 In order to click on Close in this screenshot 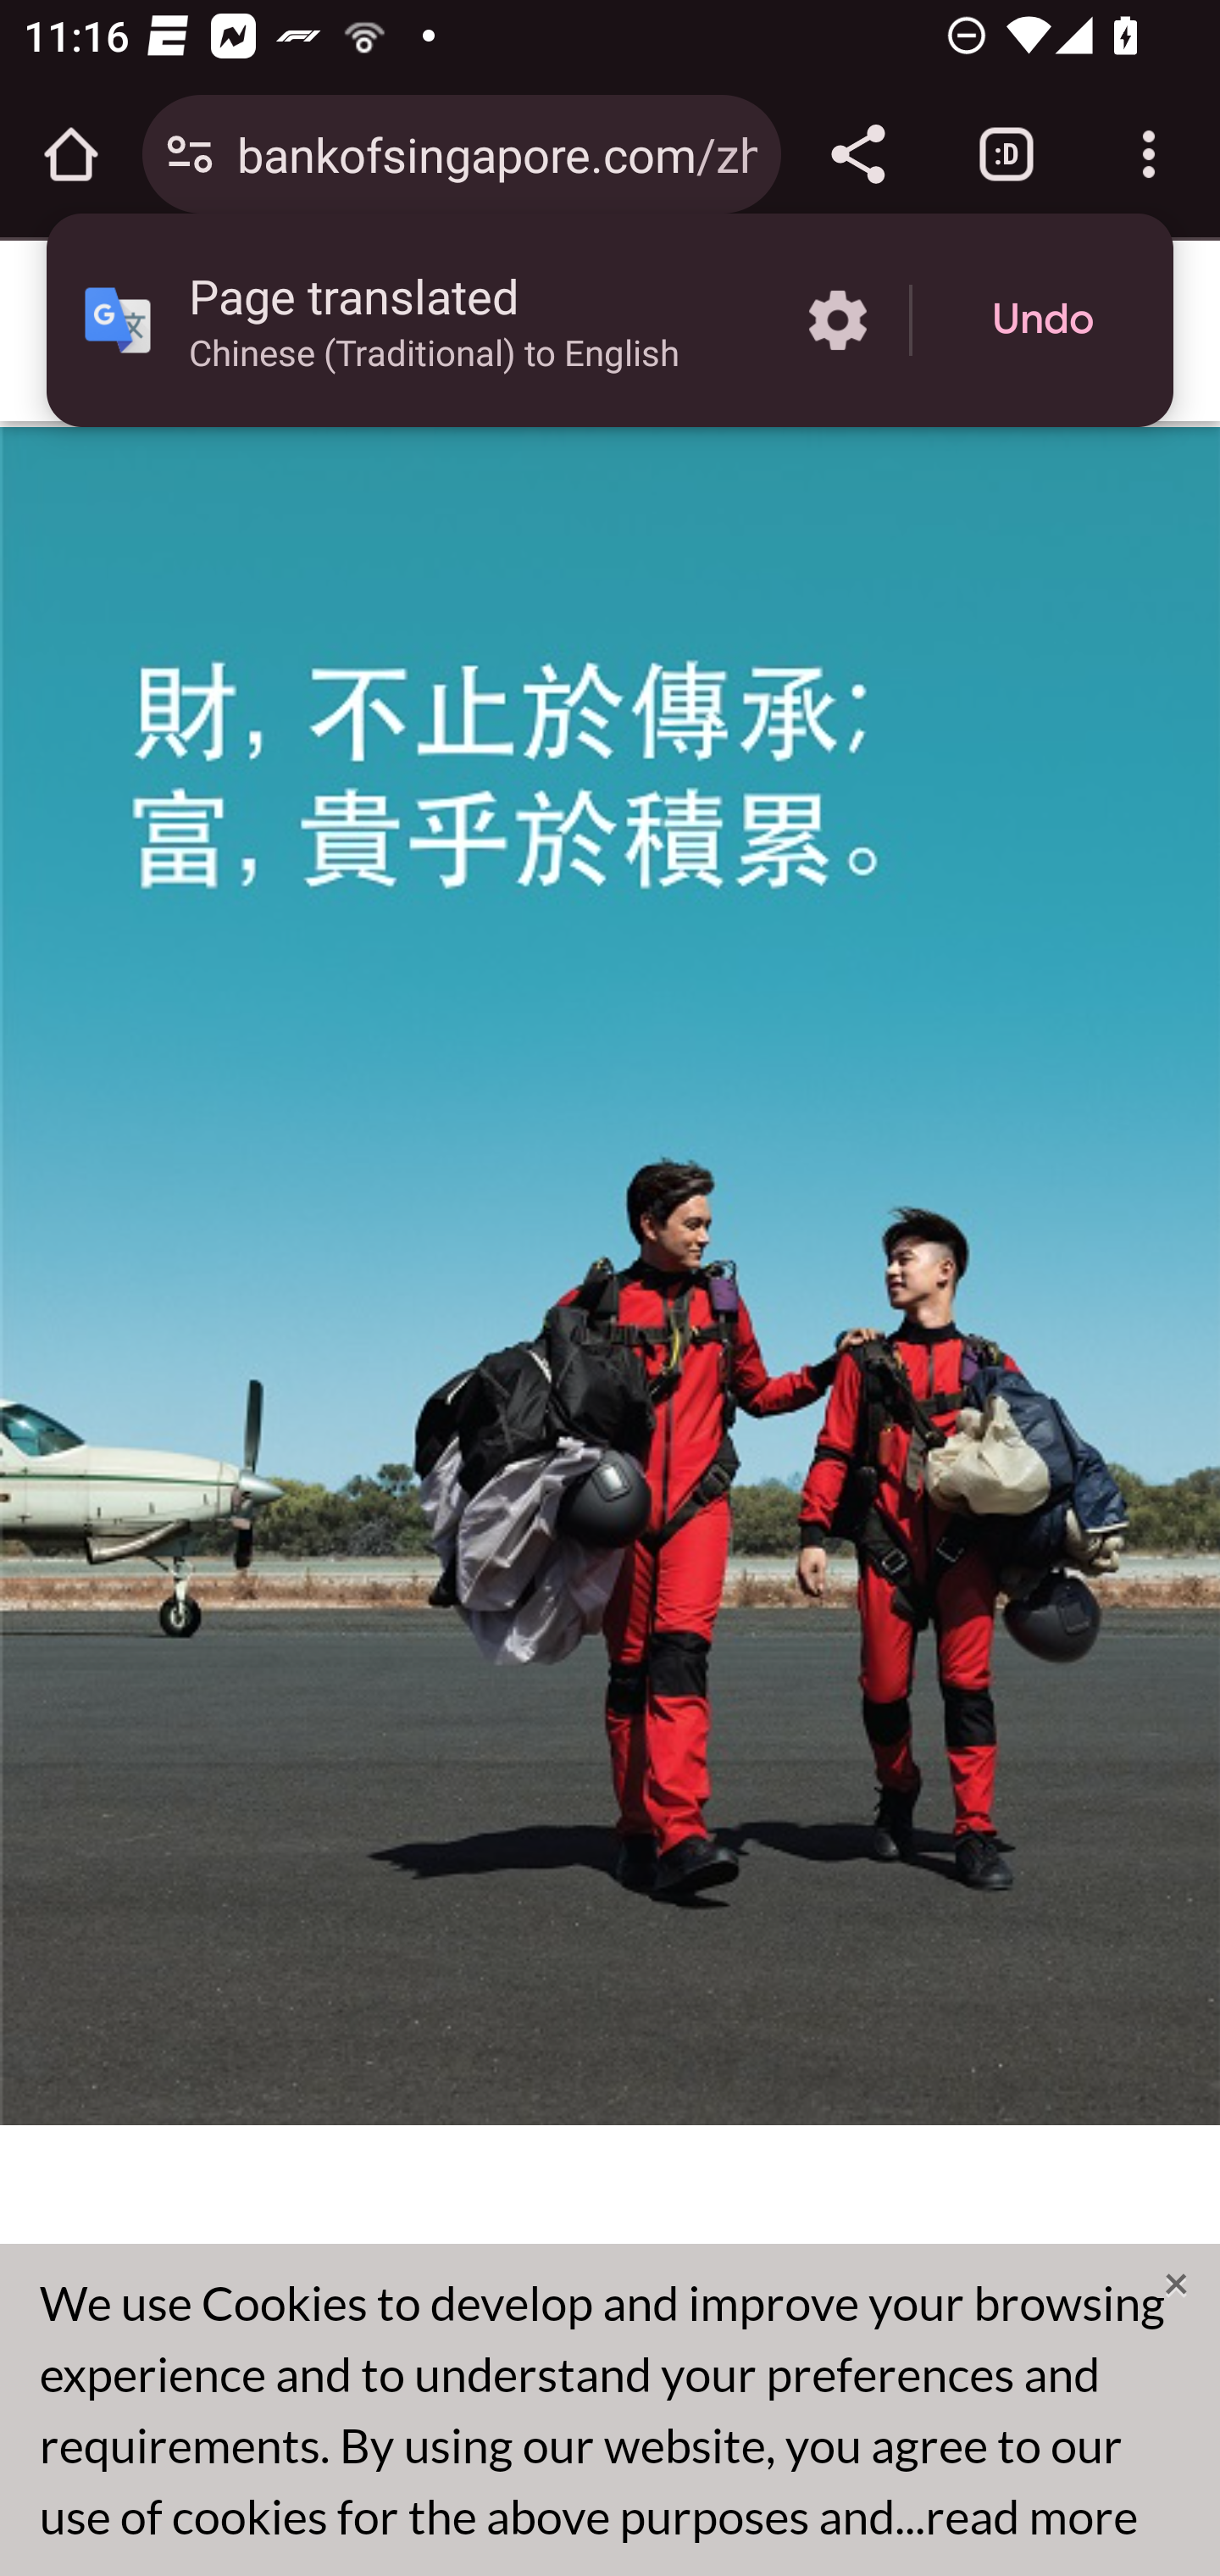, I will do `click(1177, 2283)`.